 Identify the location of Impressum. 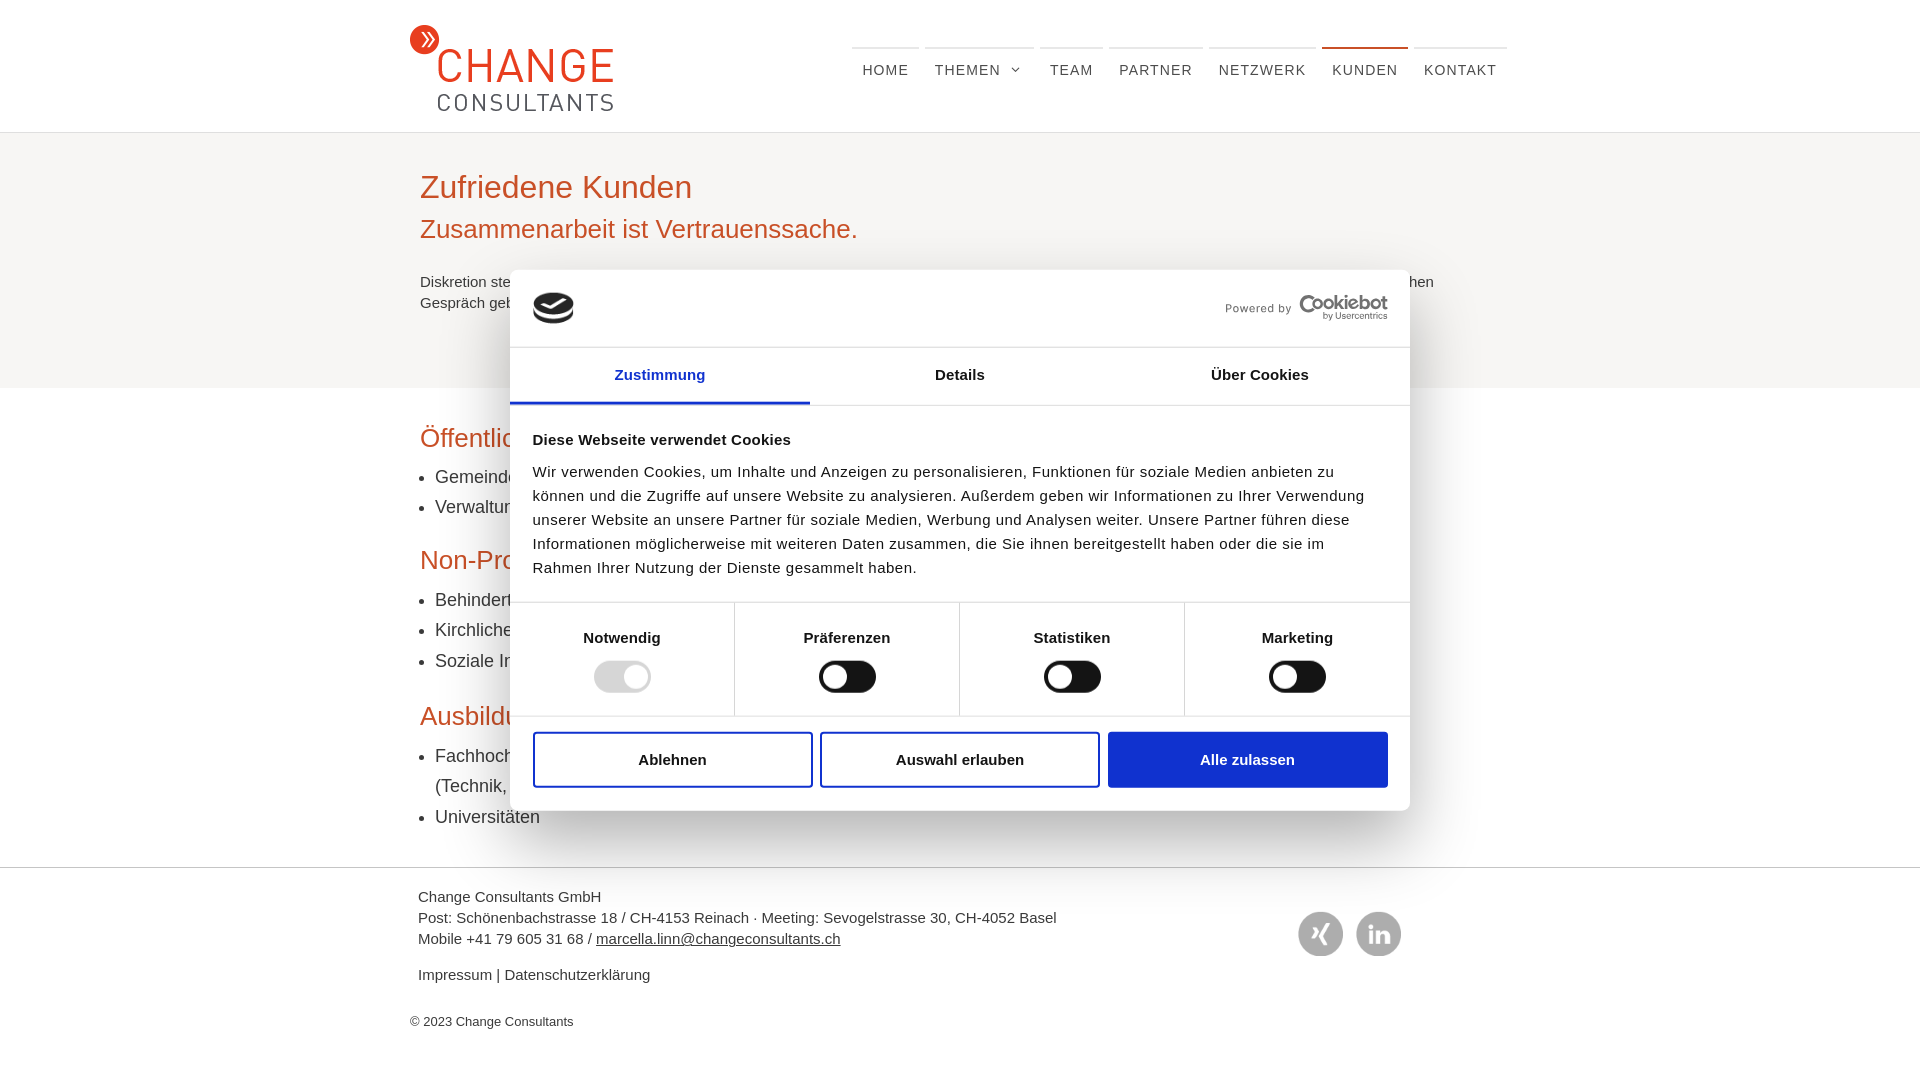
(454, 974).